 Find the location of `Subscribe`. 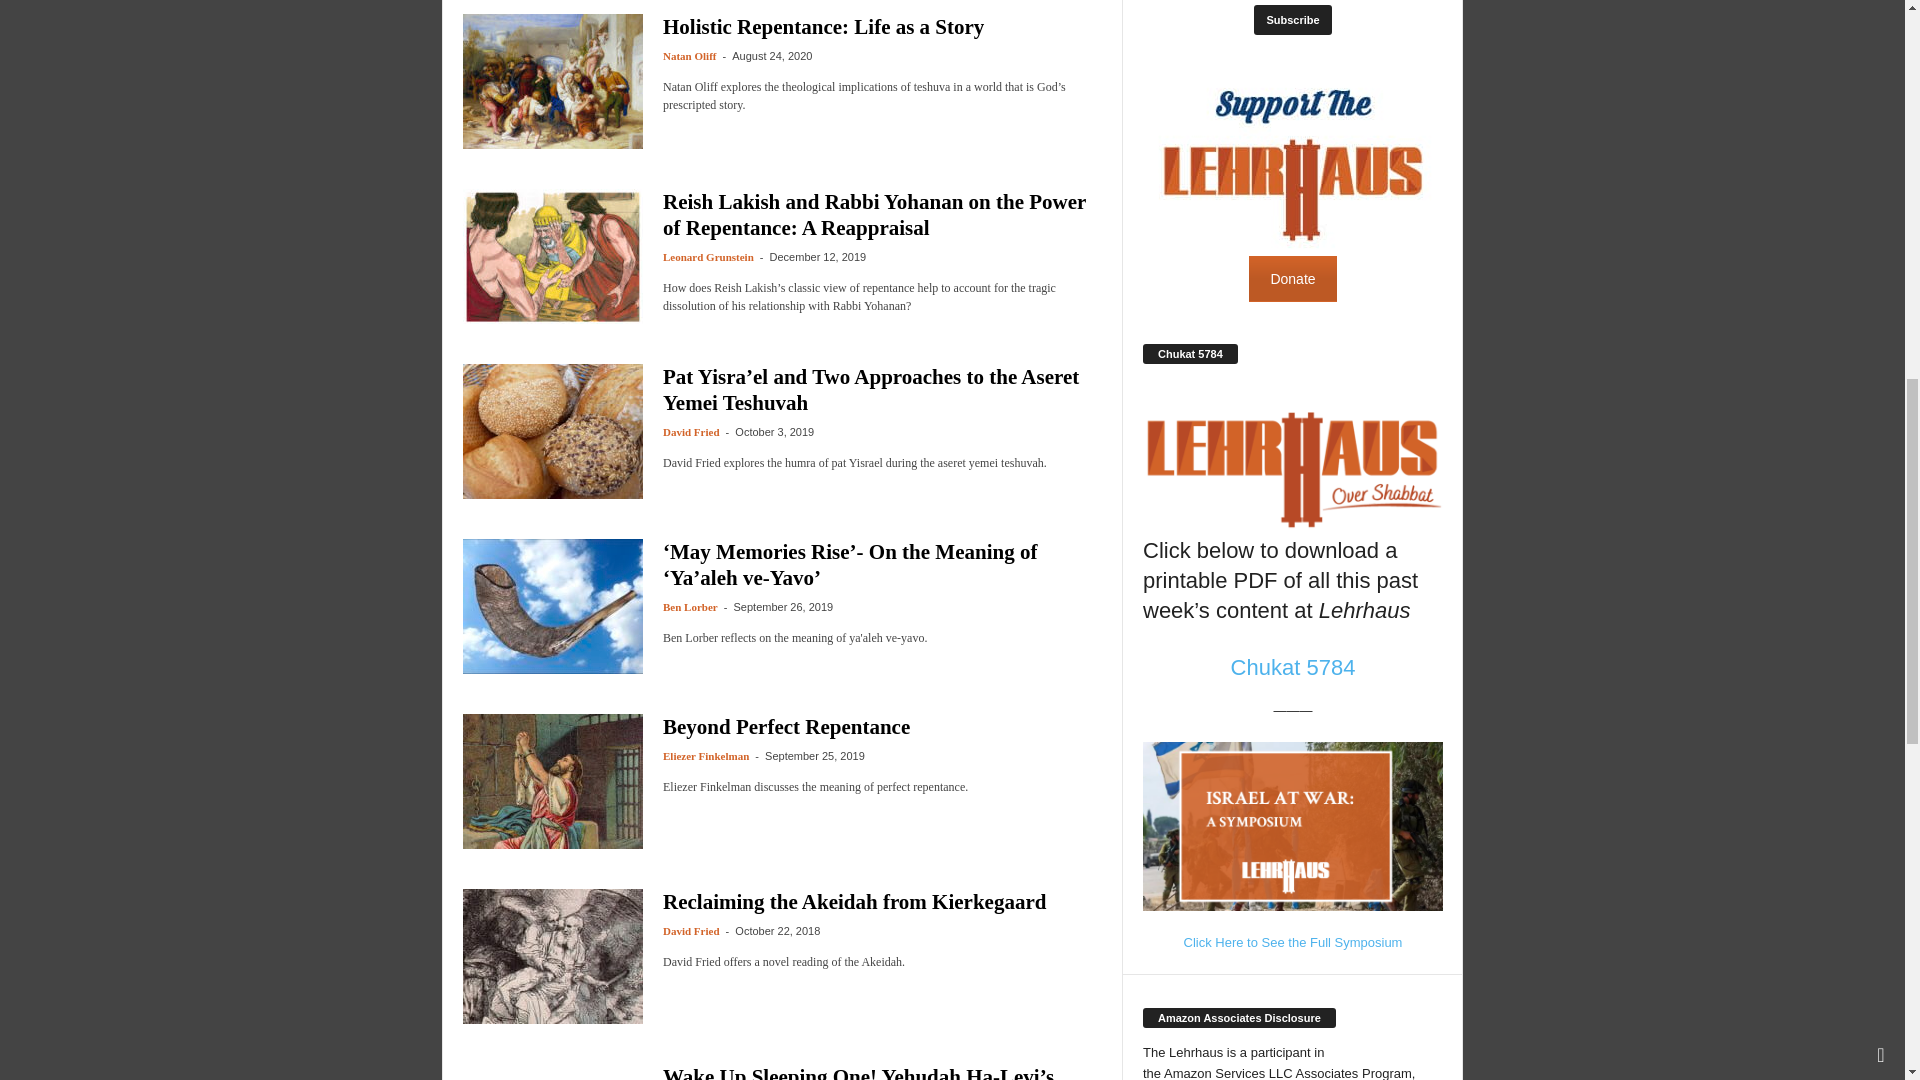

Subscribe is located at coordinates (1292, 20).